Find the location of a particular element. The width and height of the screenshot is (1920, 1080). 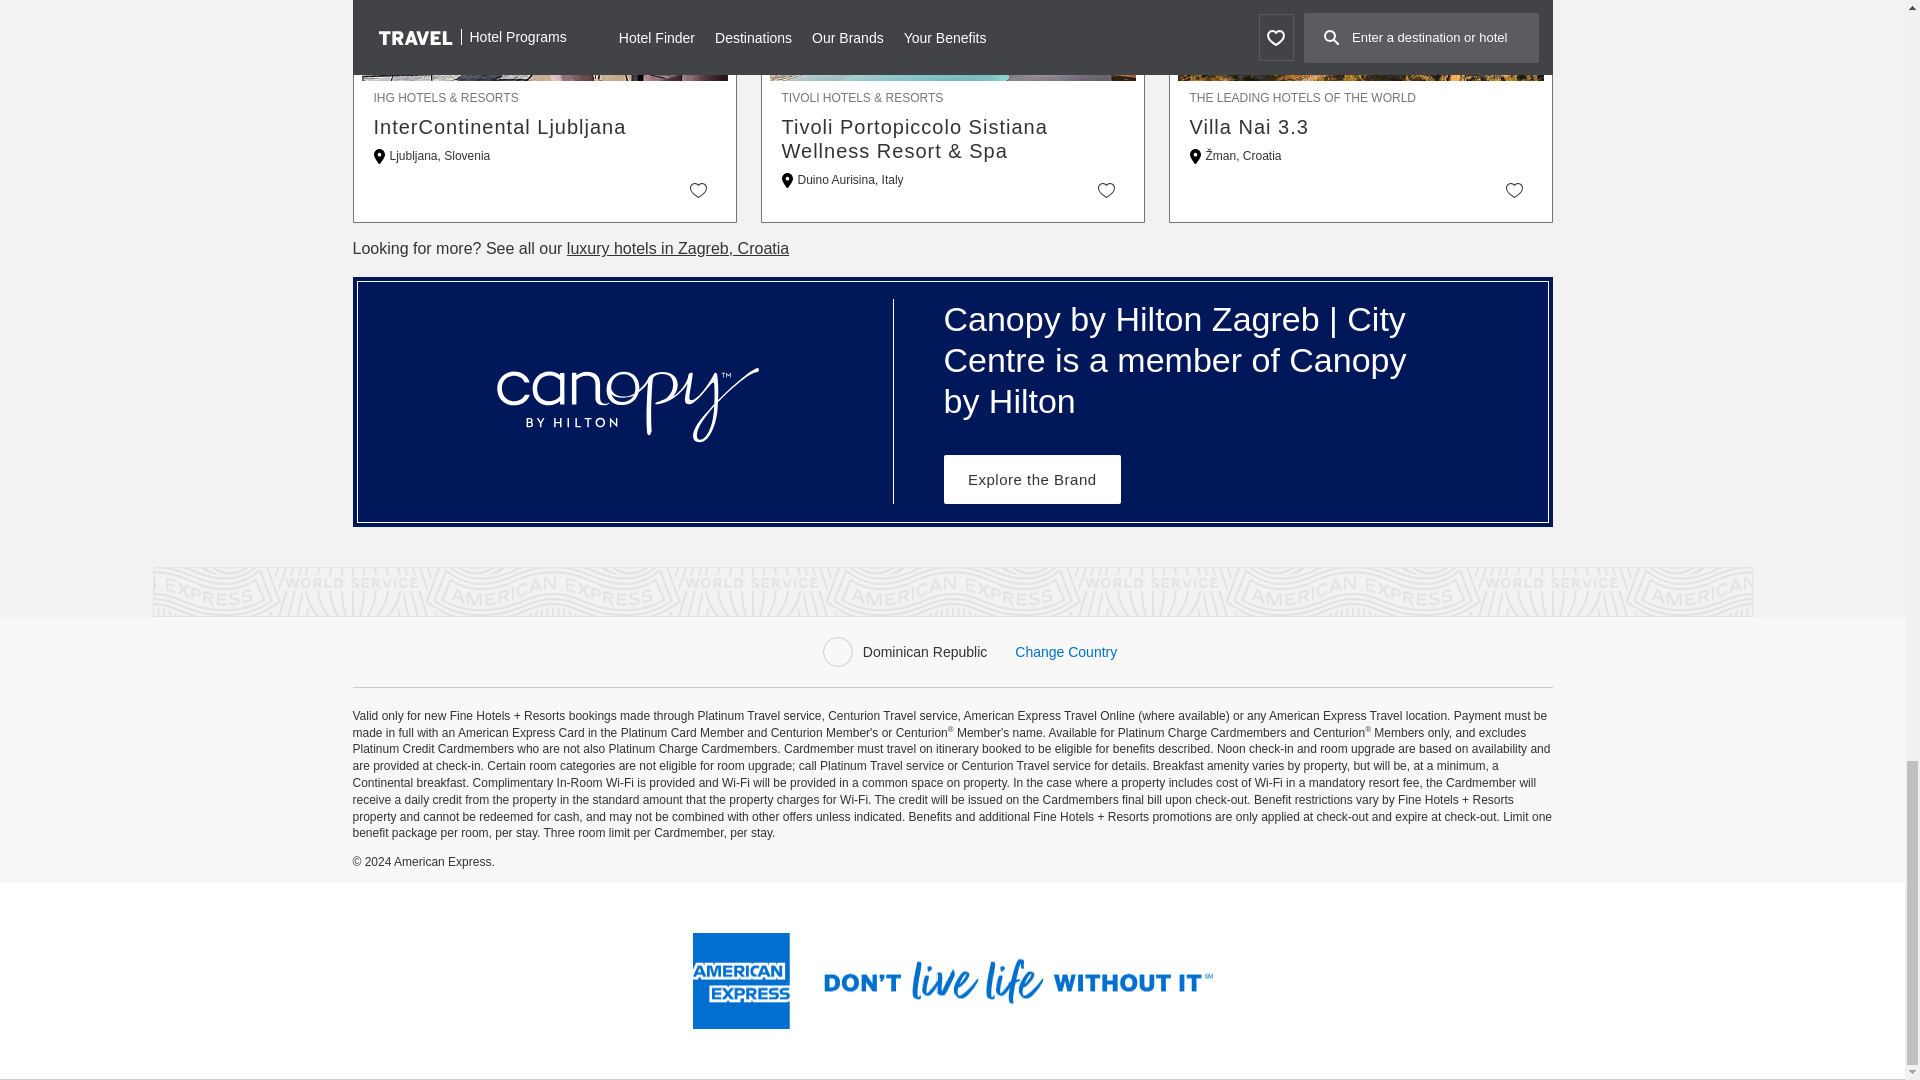

luxury hotels in Zagreb, Croatia is located at coordinates (678, 248).